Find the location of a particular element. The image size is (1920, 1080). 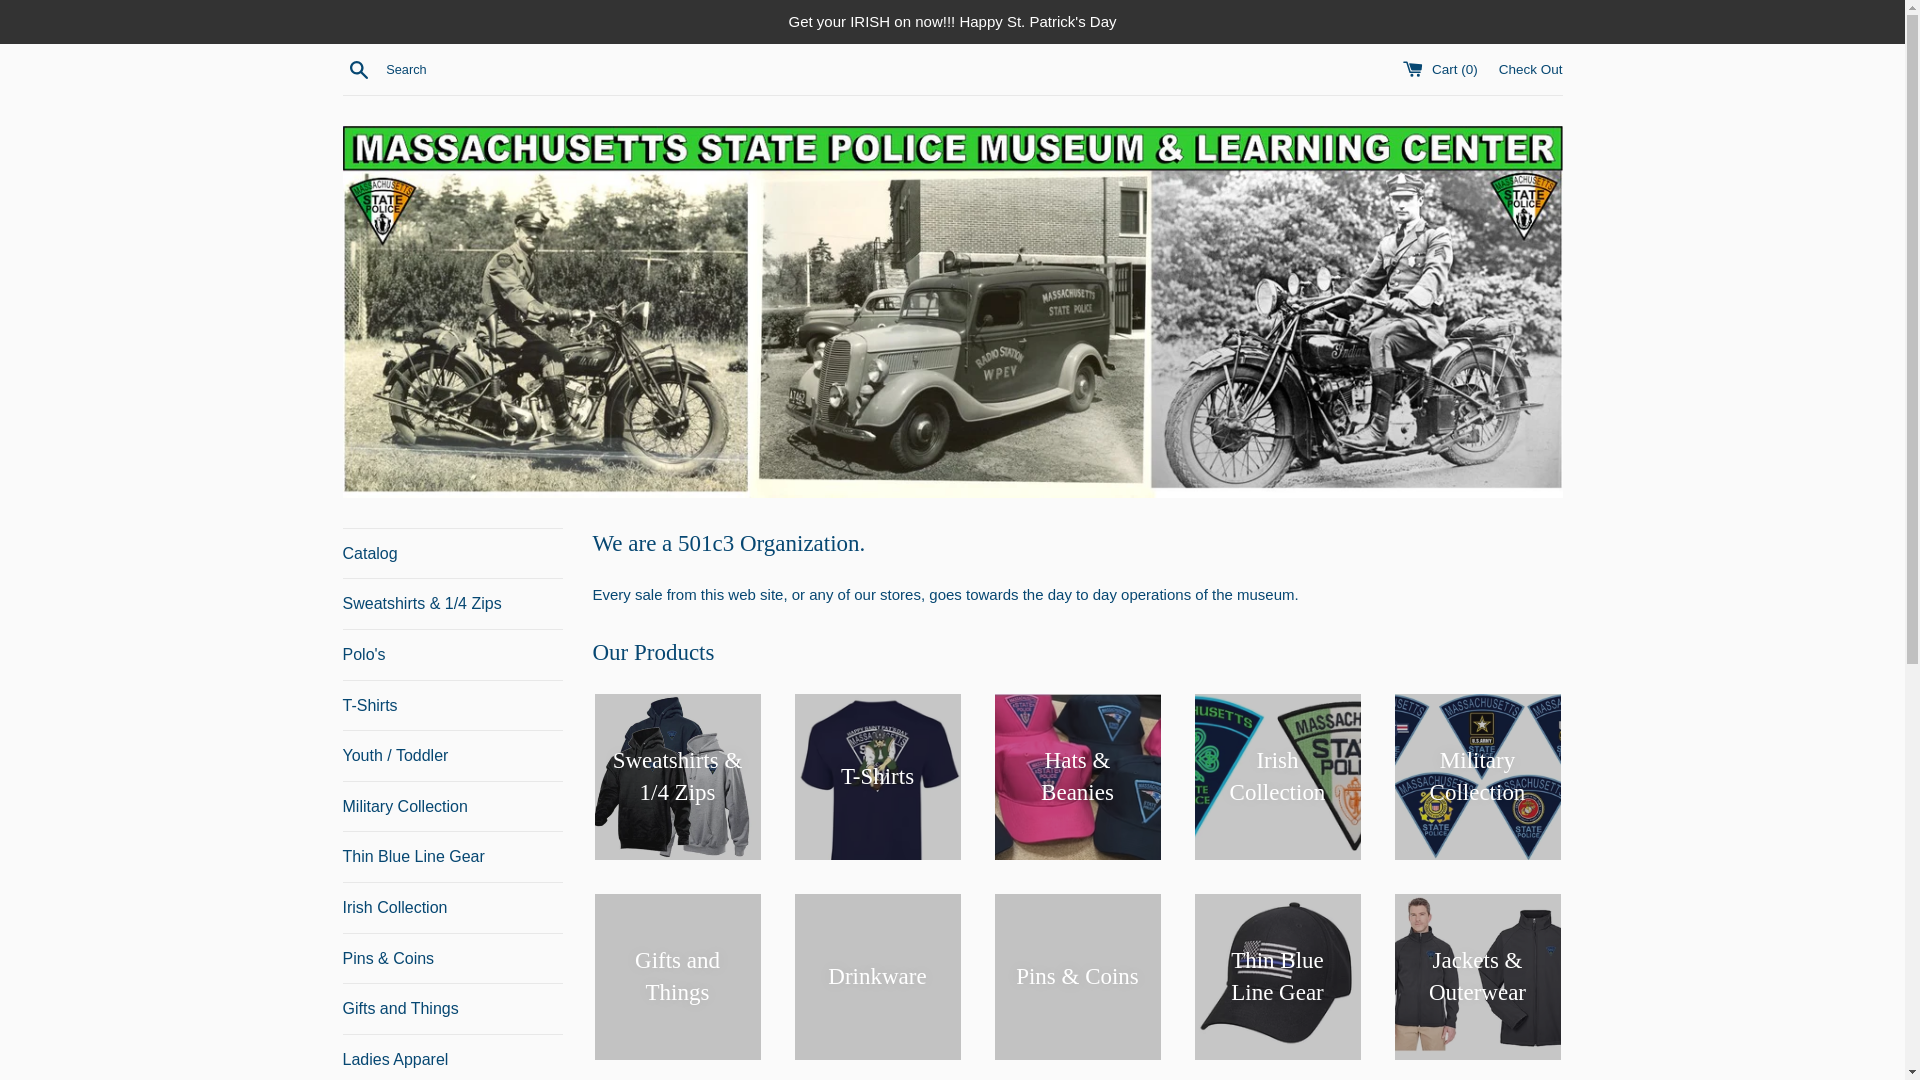

Military Collection is located at coordinates (452, 806).